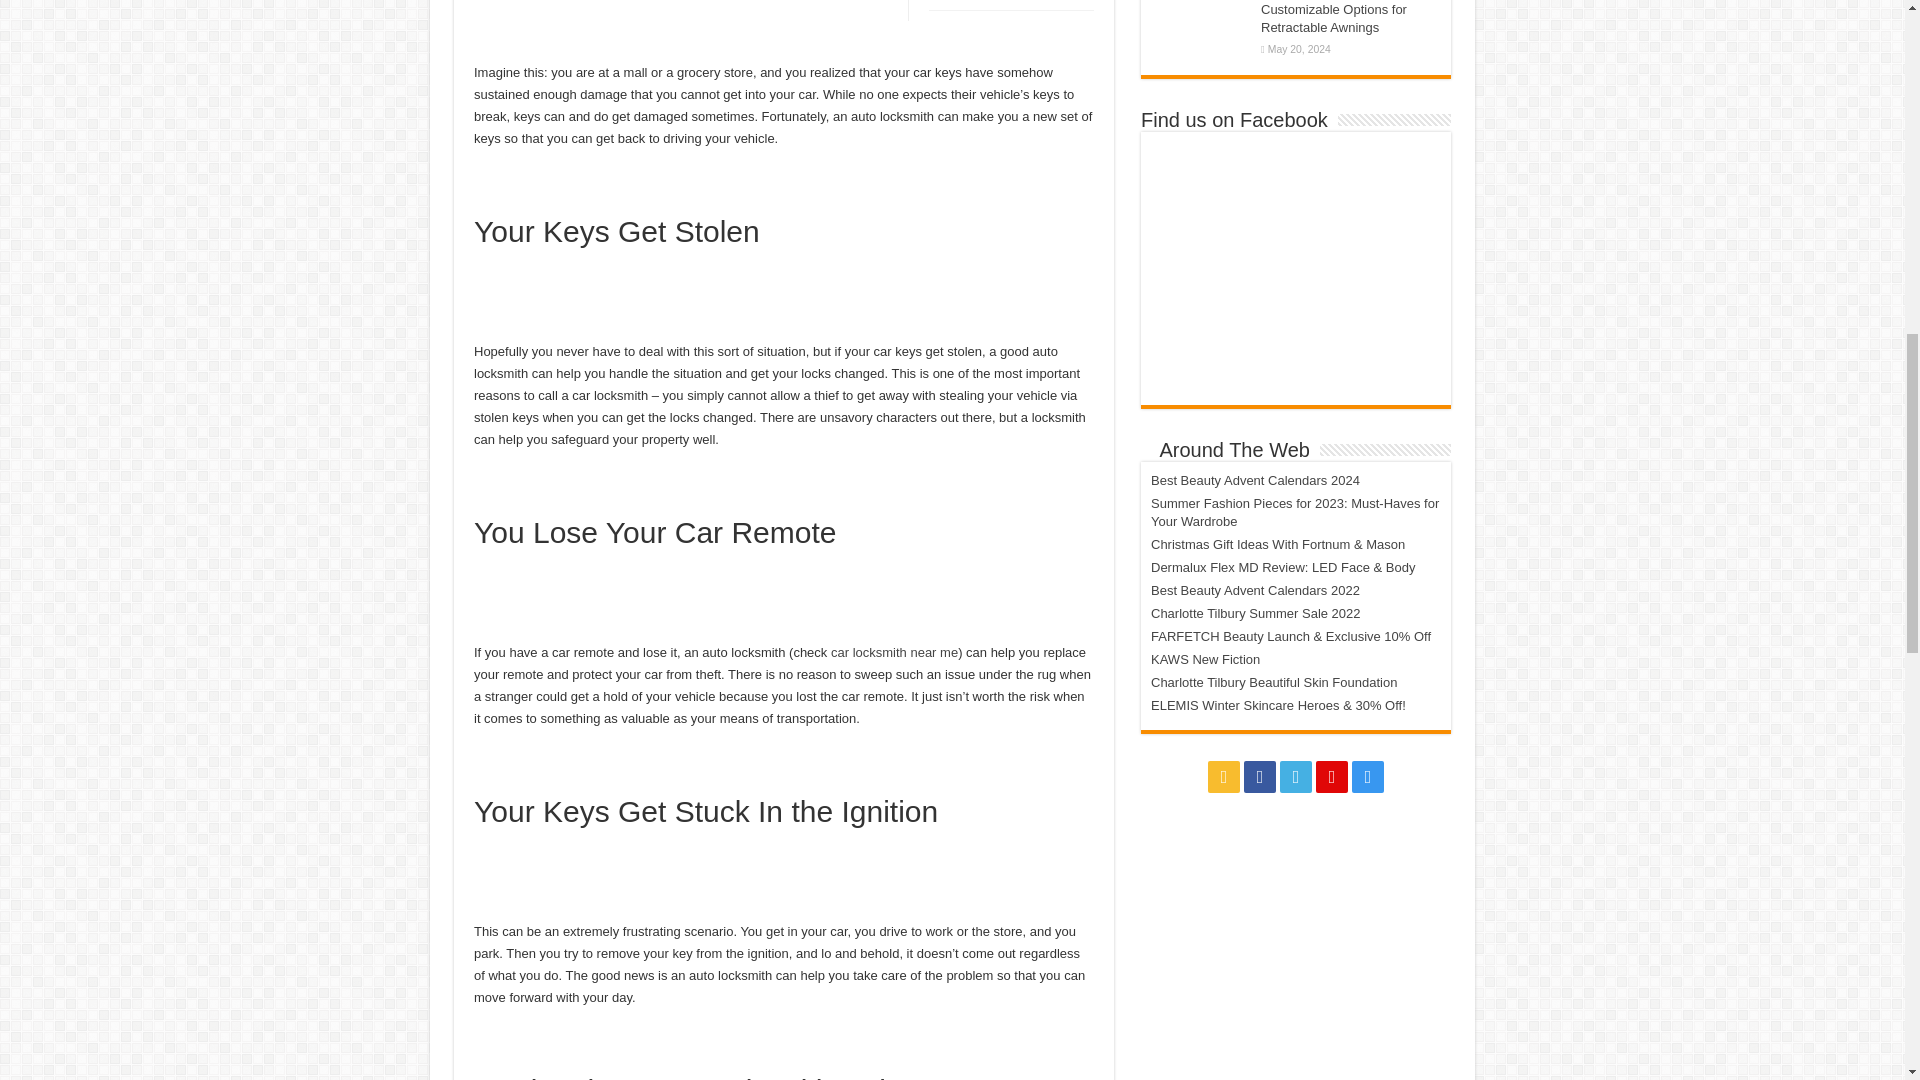 Image resolution: width=1920 pixels, height=1080 pixels. Describe the element at coordinates (1224, 776) in the screenshot. I see `Rss` at that location.